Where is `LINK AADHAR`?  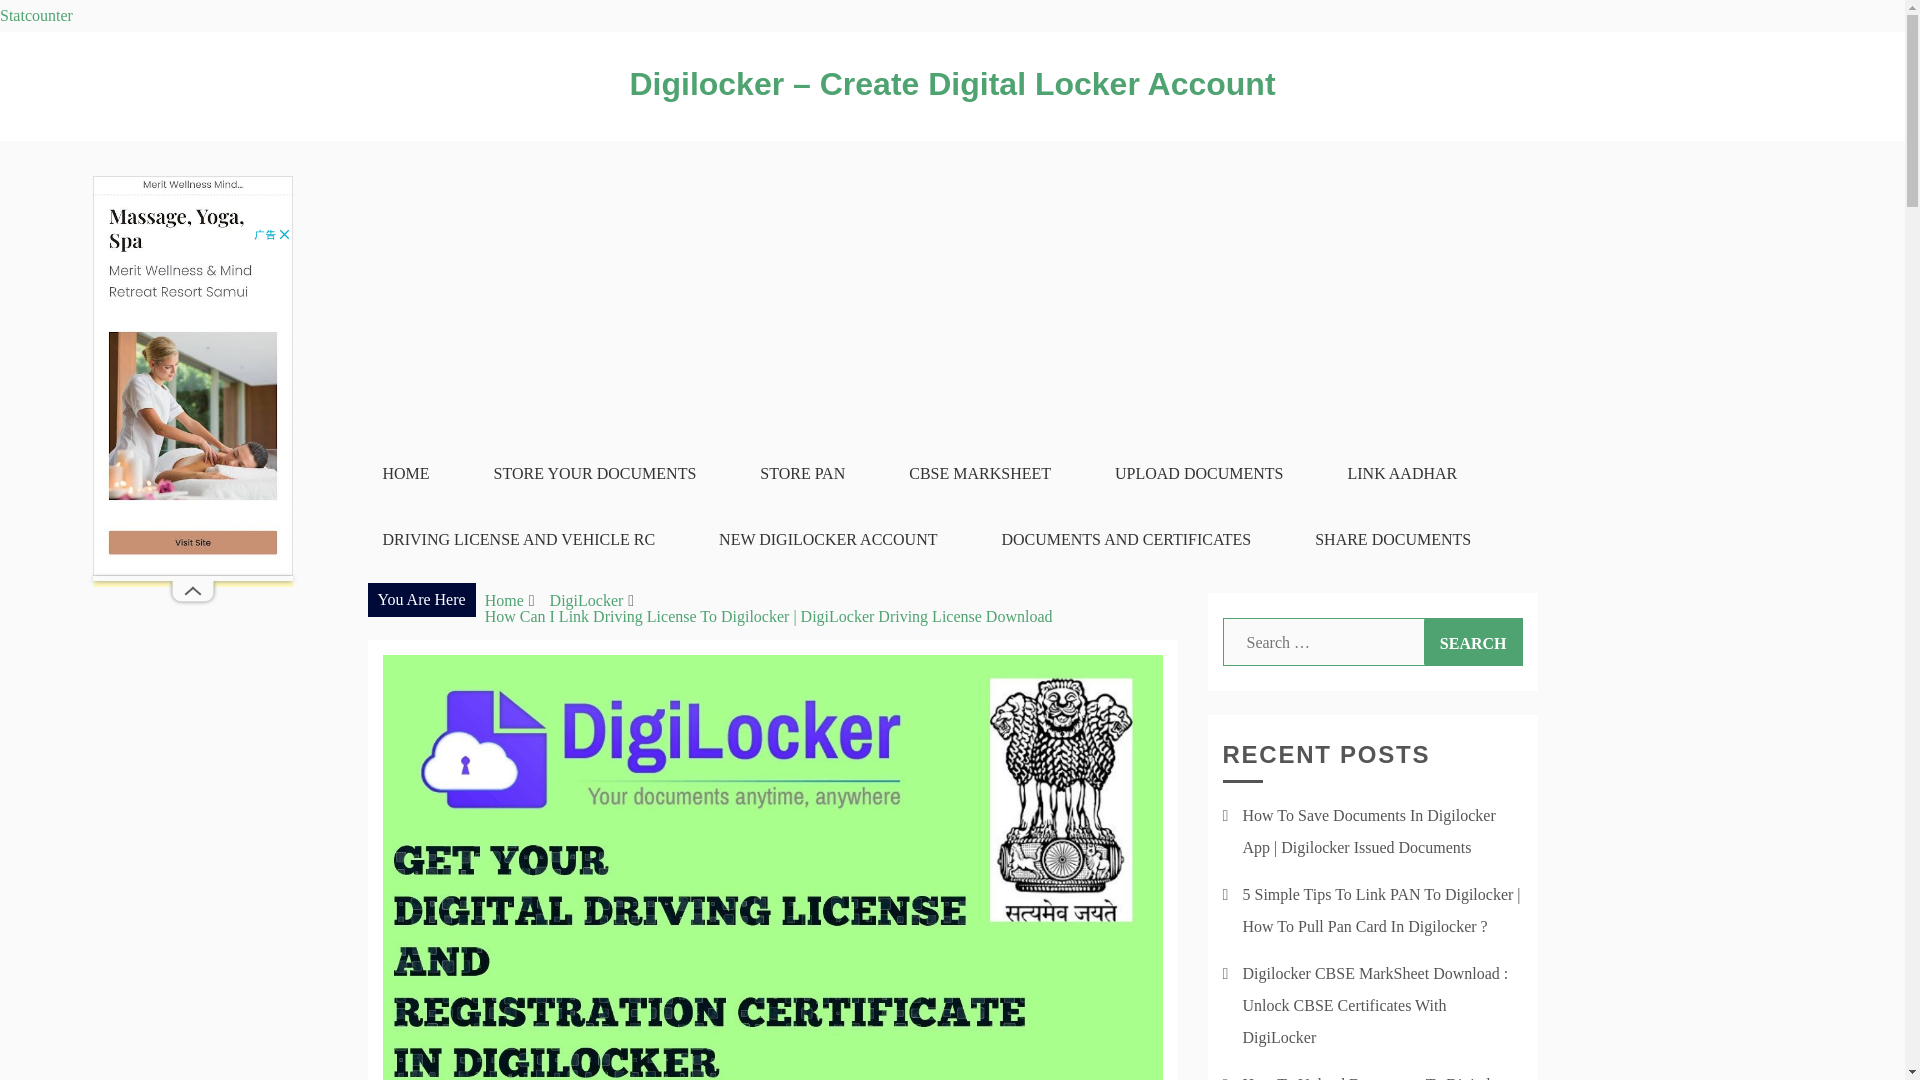
LINK AADHAR is located at coordinates (1402, 473).